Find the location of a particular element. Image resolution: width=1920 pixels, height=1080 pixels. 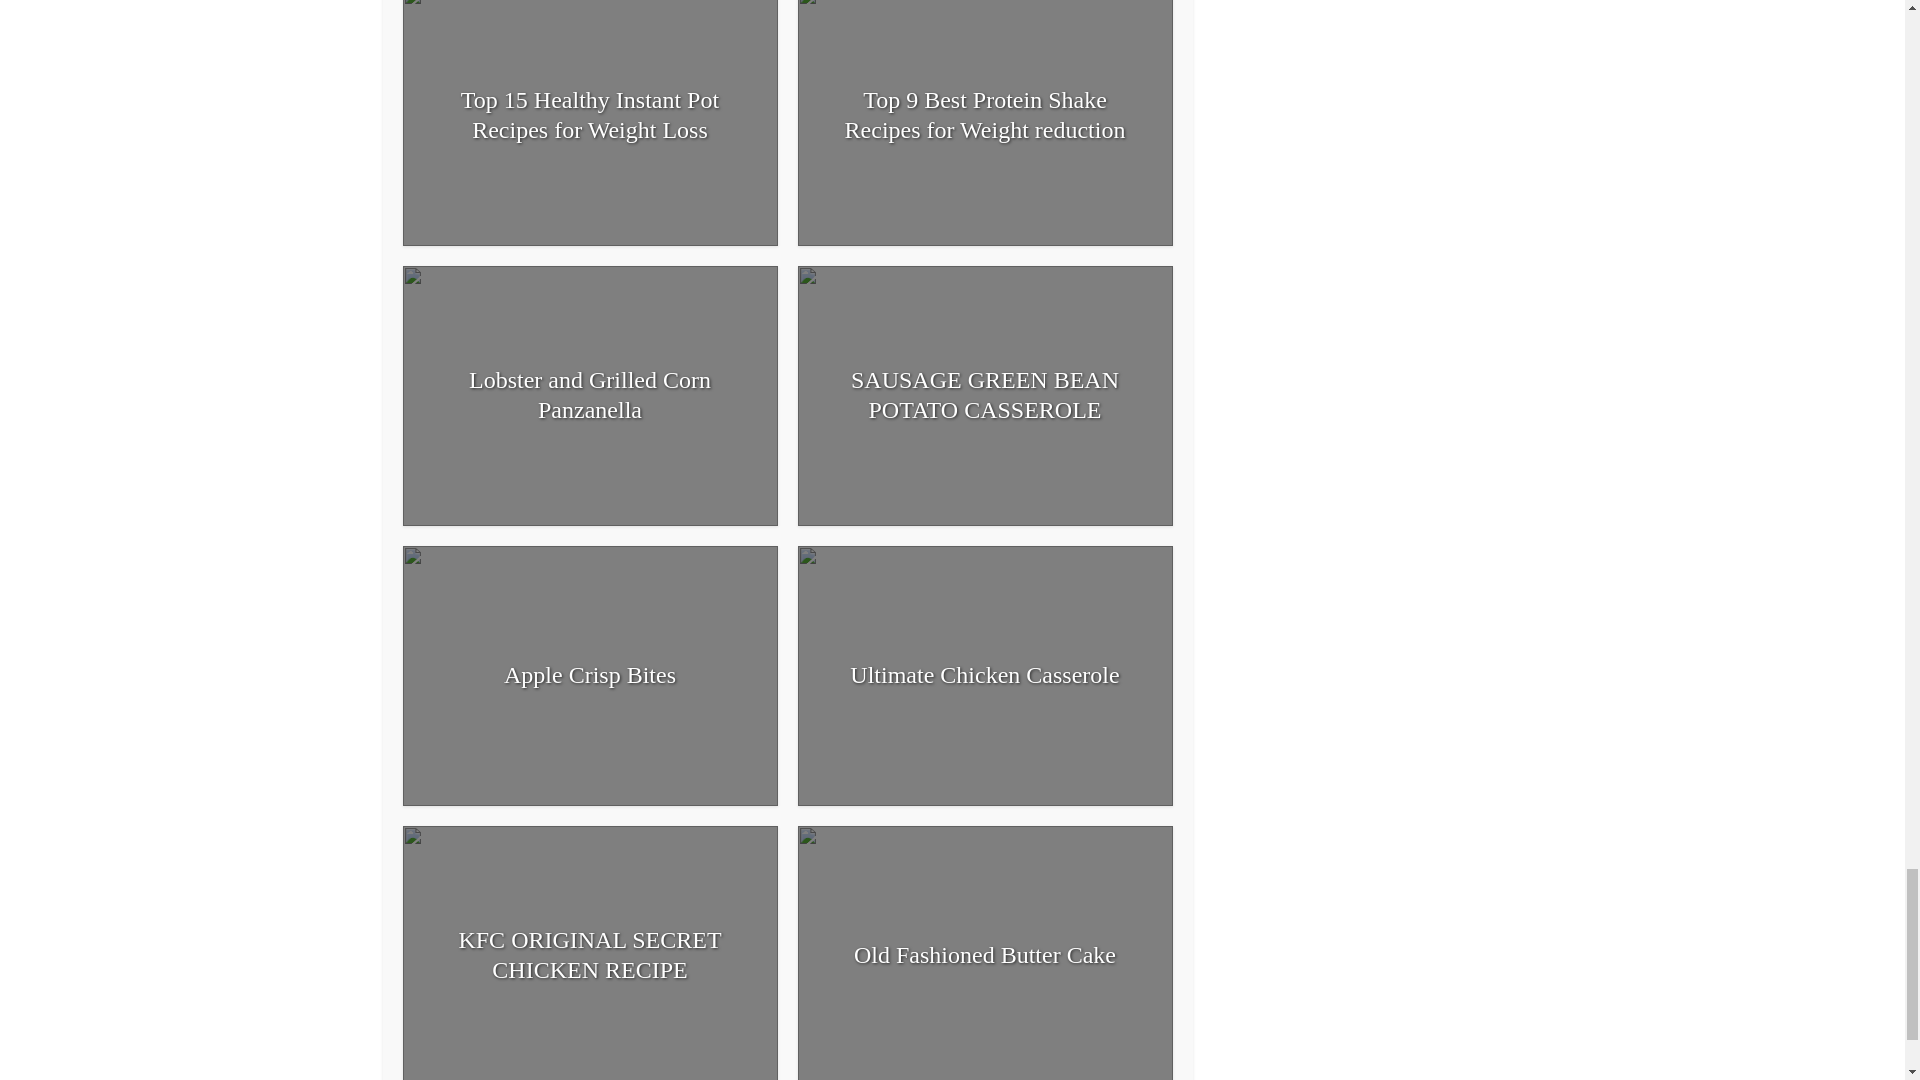

Ultimate Chicken Casserole is located at coordinates (984, 674).